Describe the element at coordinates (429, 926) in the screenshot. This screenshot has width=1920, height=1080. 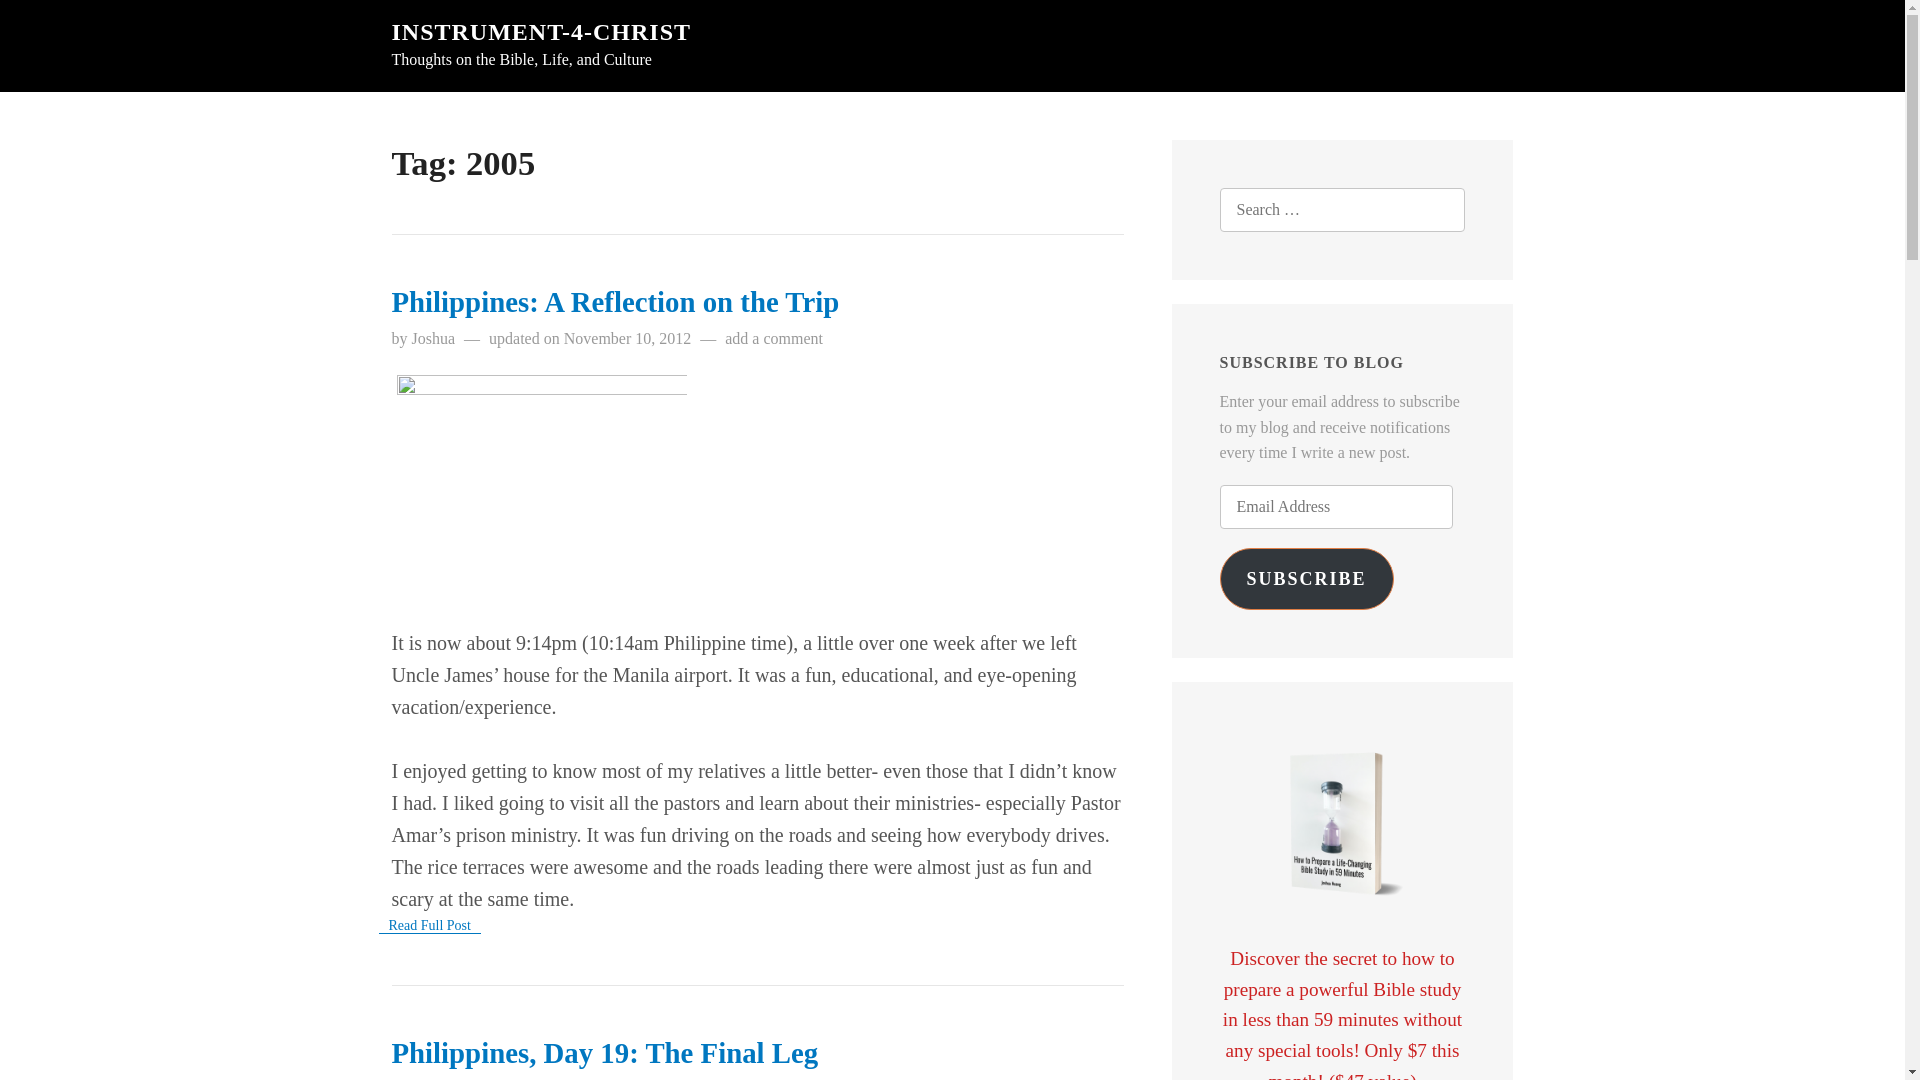
I see `Read Full Post` at that location.